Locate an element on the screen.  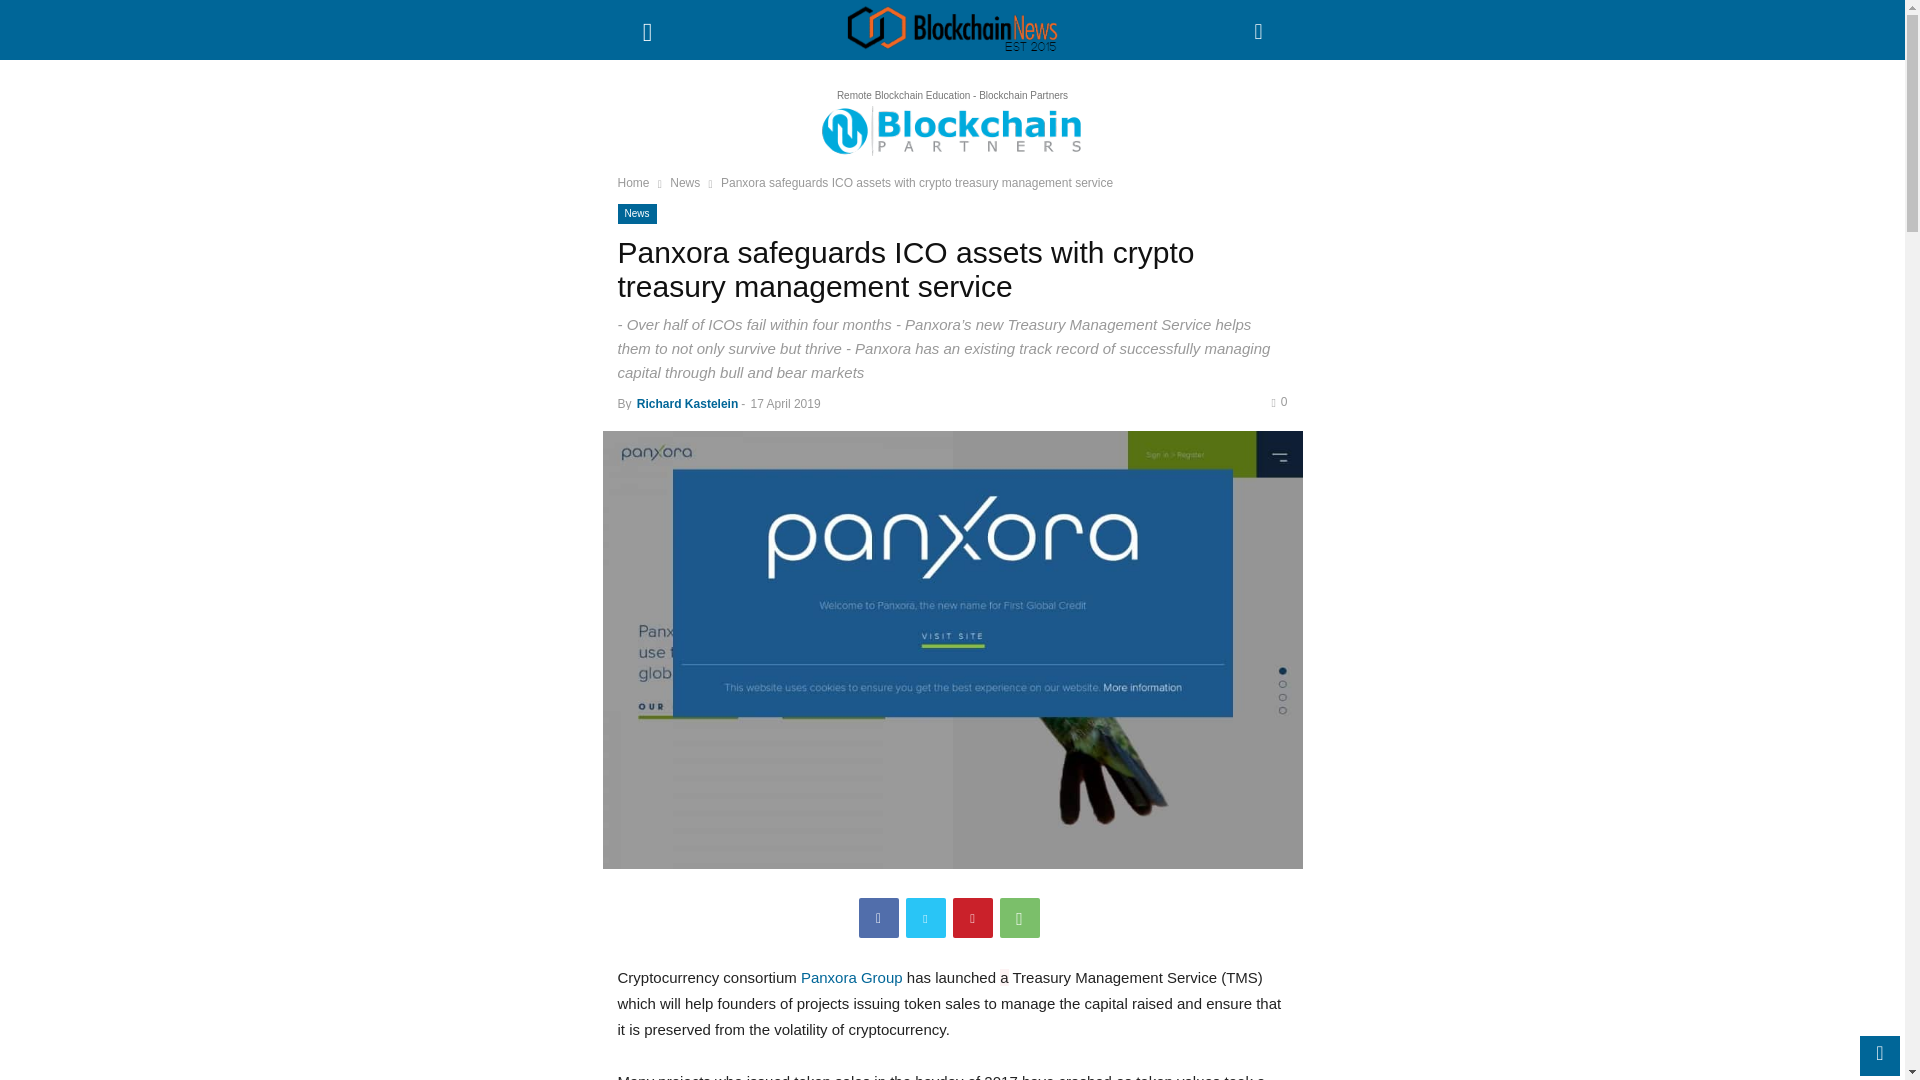
WhatsApp is located at coordinates (1020, 918).